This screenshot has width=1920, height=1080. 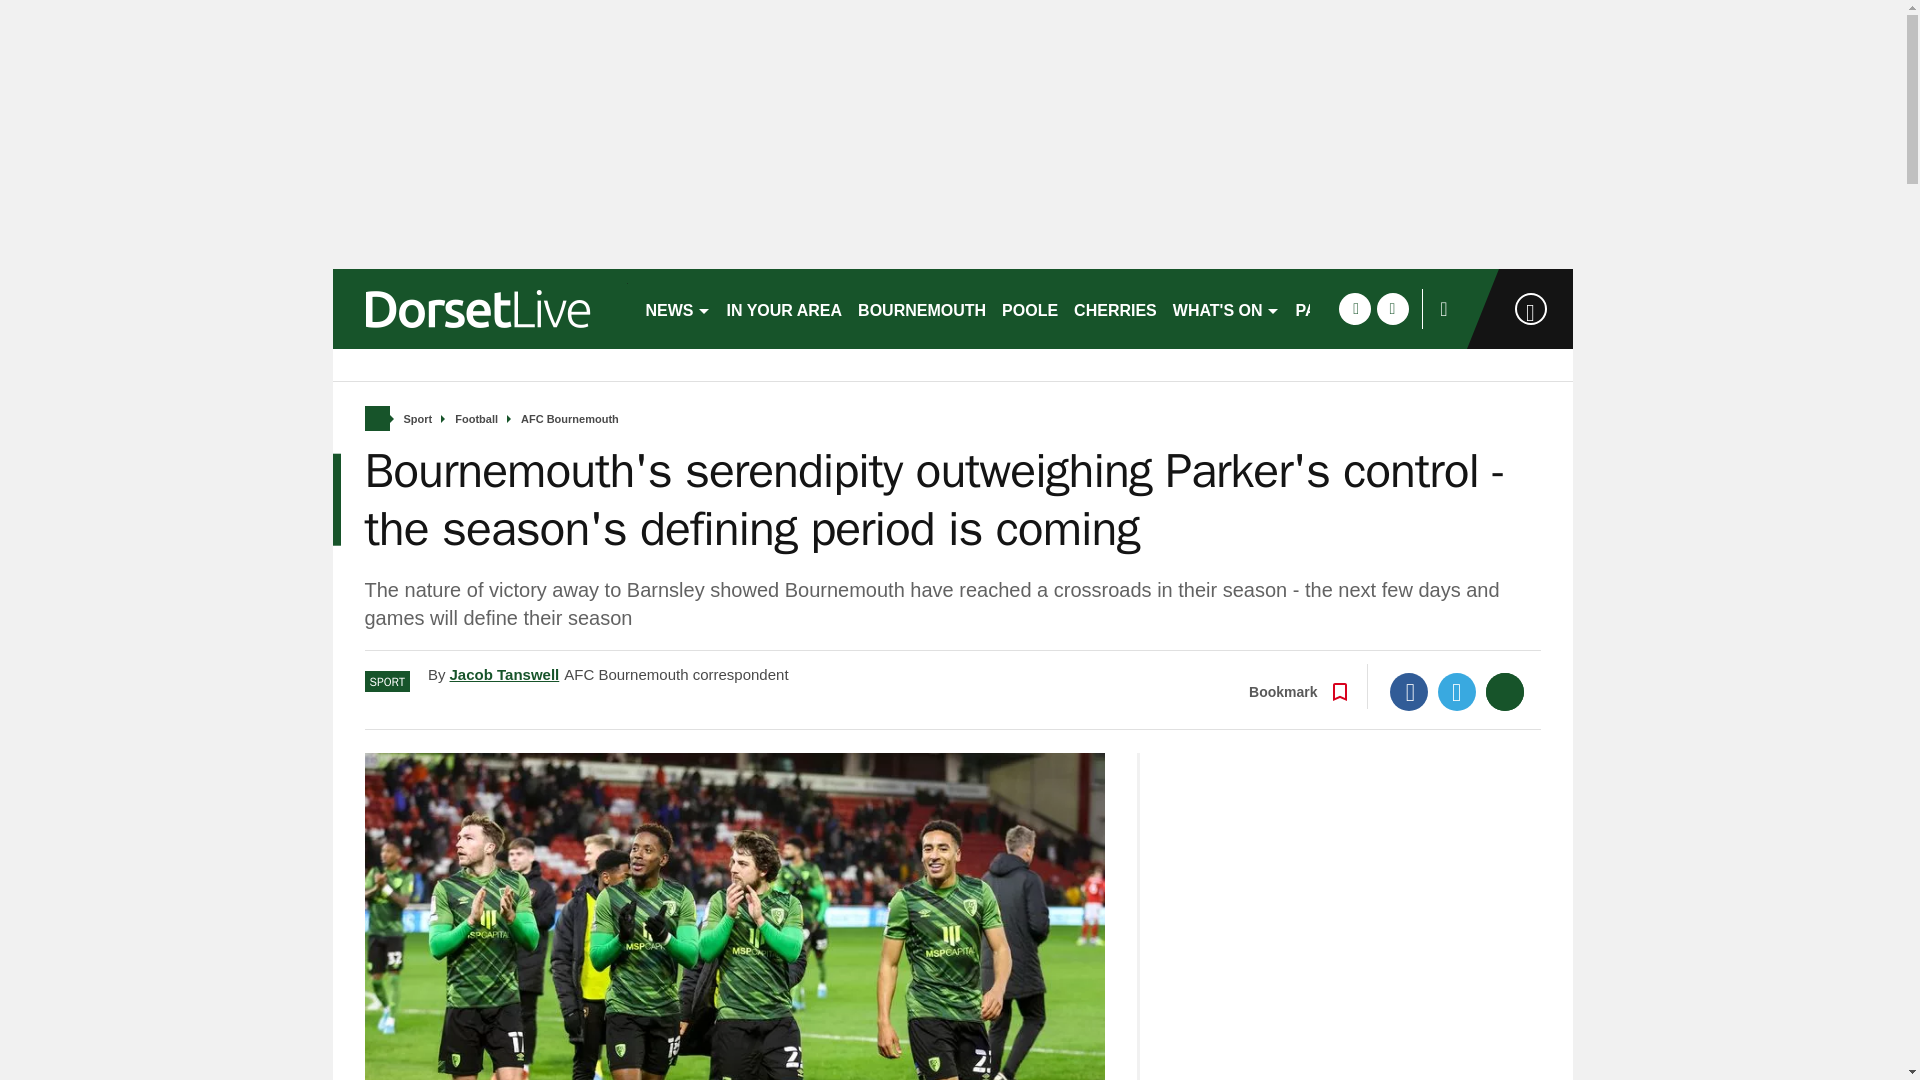 What do you see at coordinates (1354, 308) in the screenshot?
I see `facebook` at bounding box center [1354, 308].